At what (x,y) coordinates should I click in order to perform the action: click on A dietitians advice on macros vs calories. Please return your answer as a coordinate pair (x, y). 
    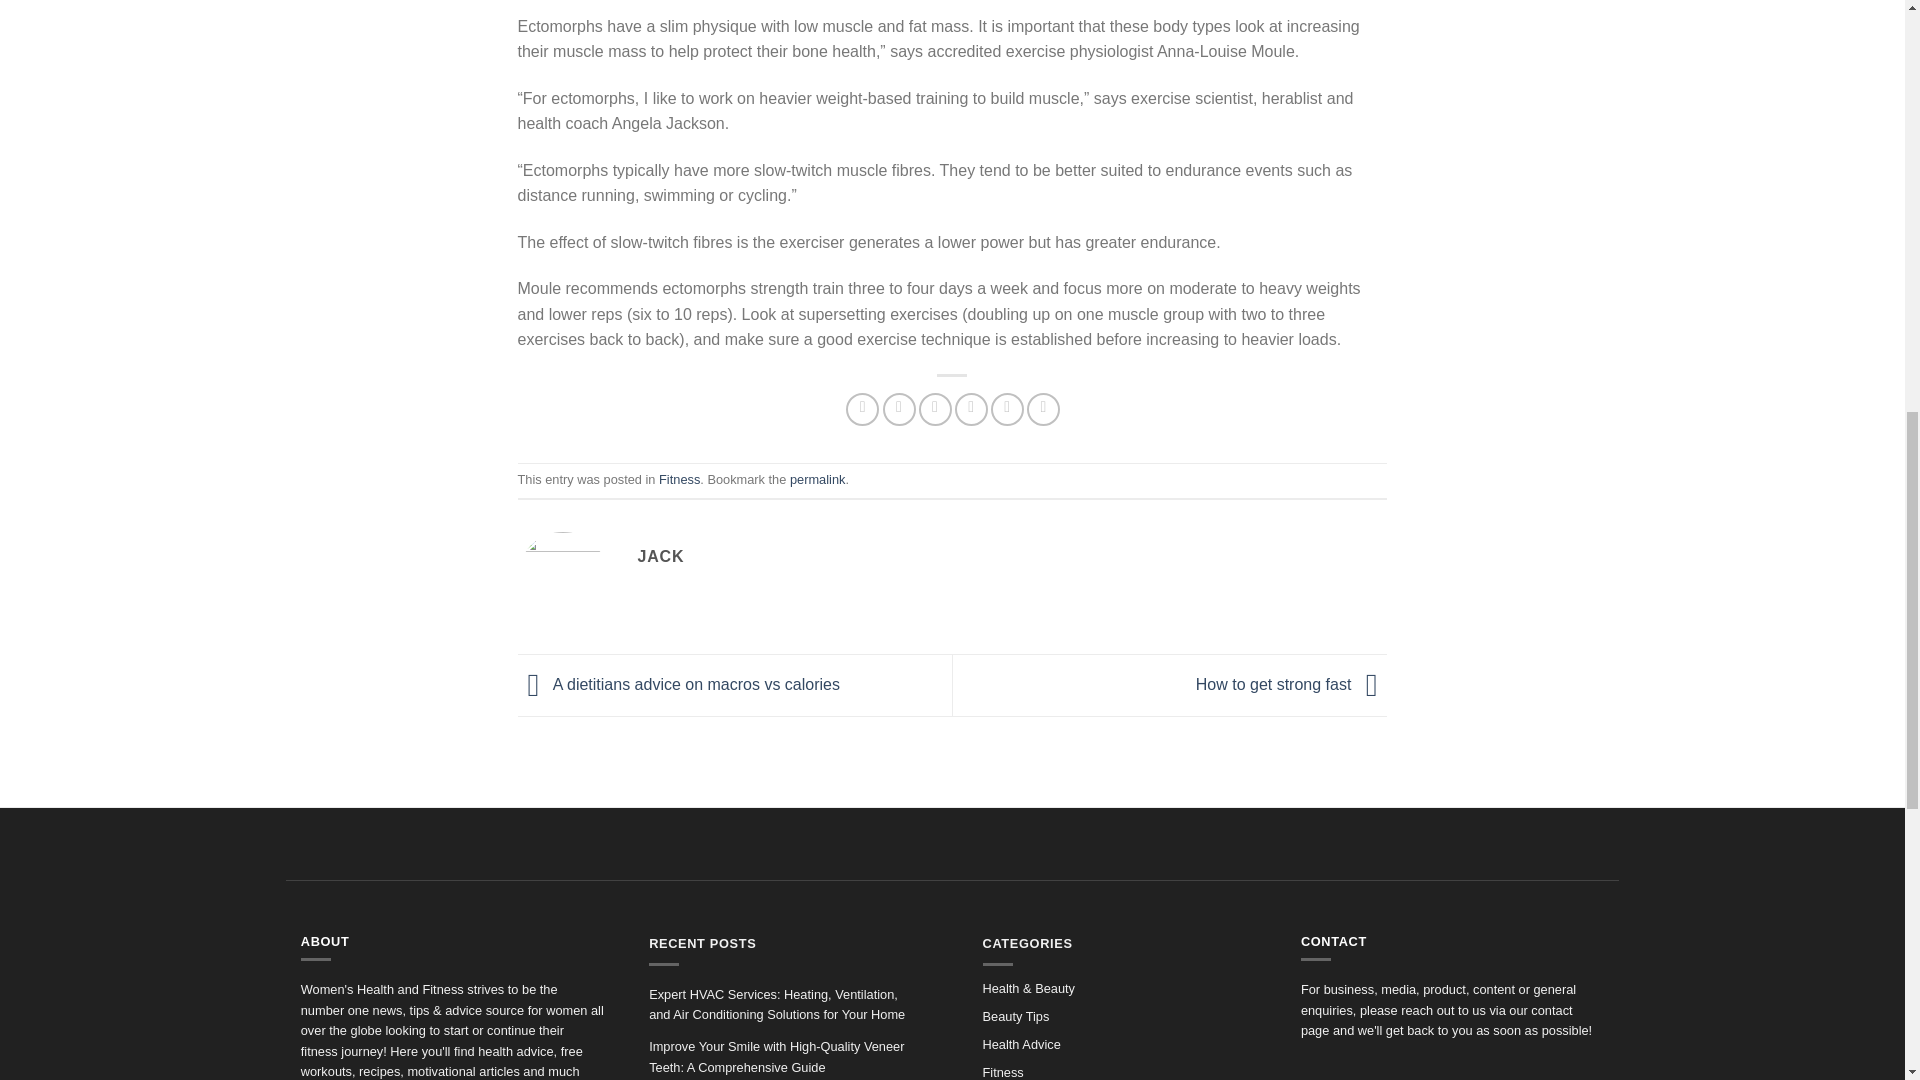
    Looking at the image, I should click on (679, 684).